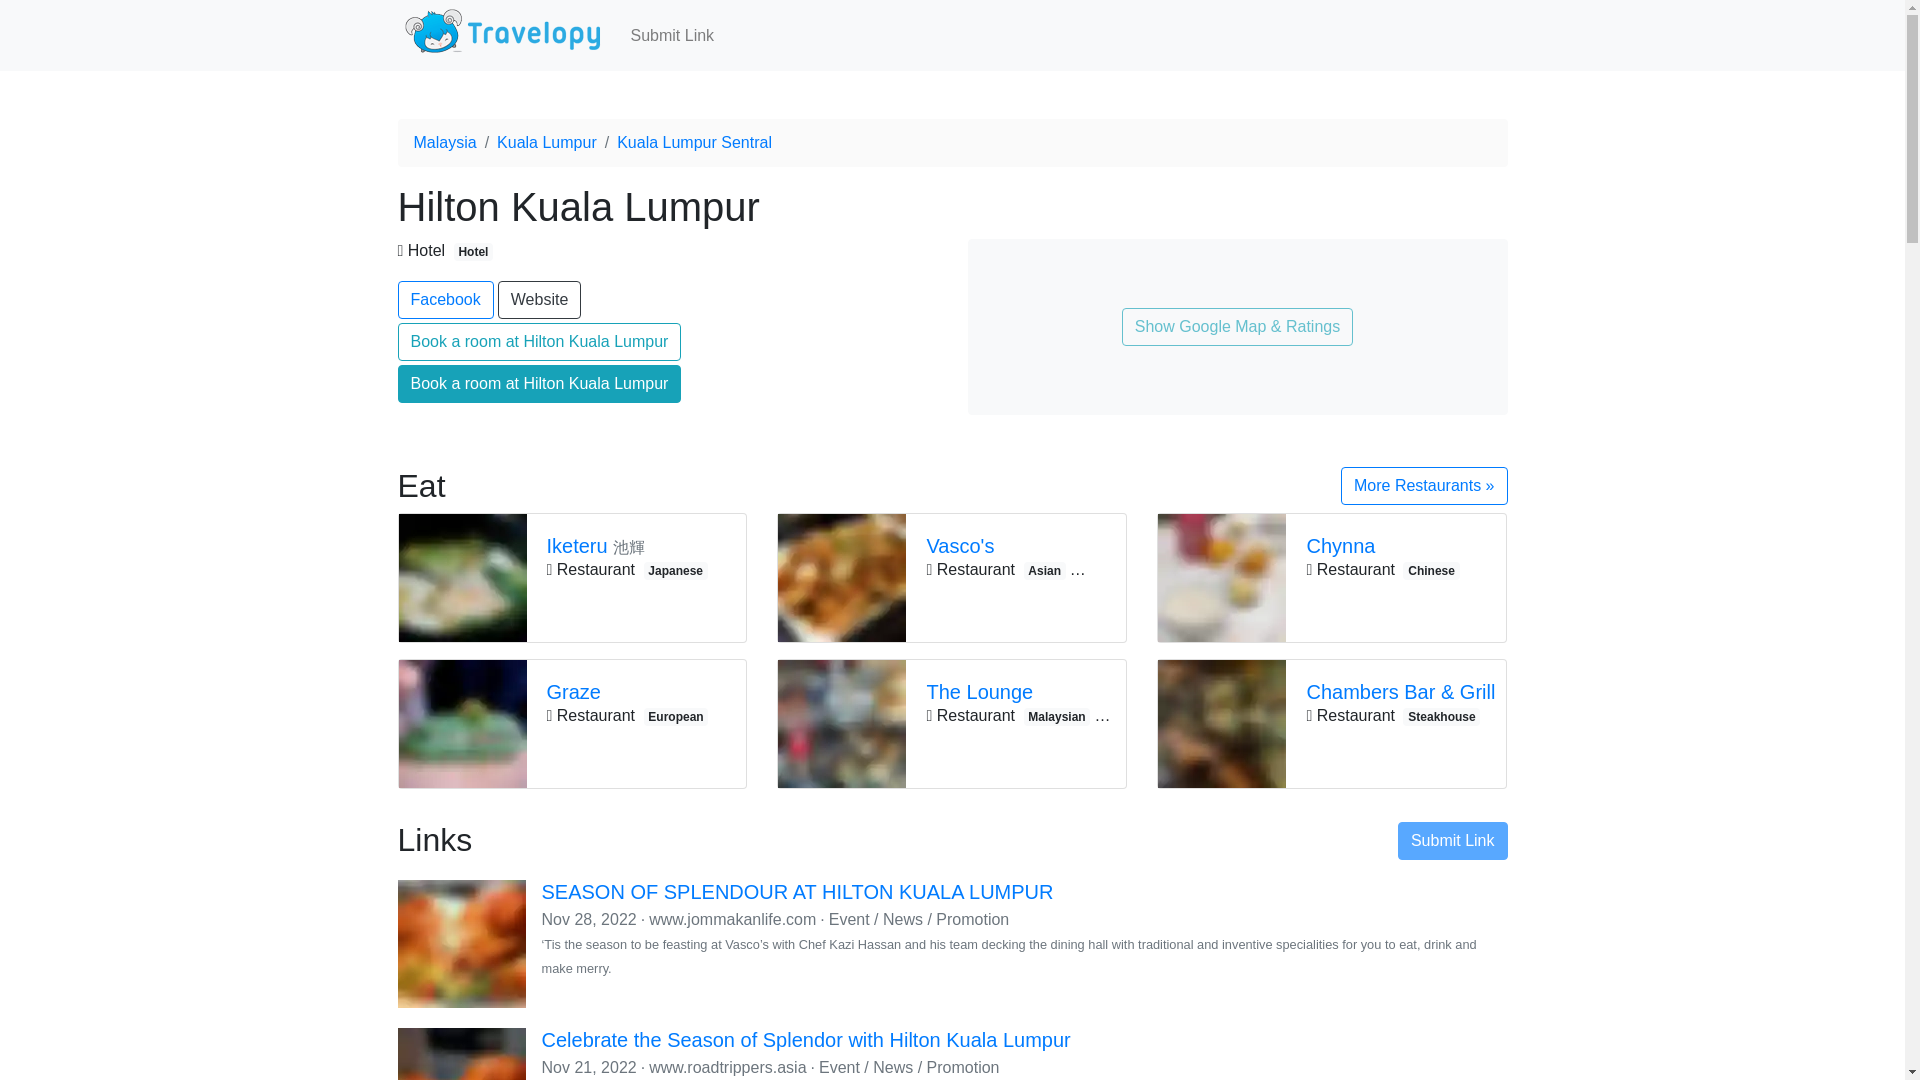  Describe the element at coordinates (694, 142) in the screenshot. I see `Kuala Lumpur Sentral` at that location.